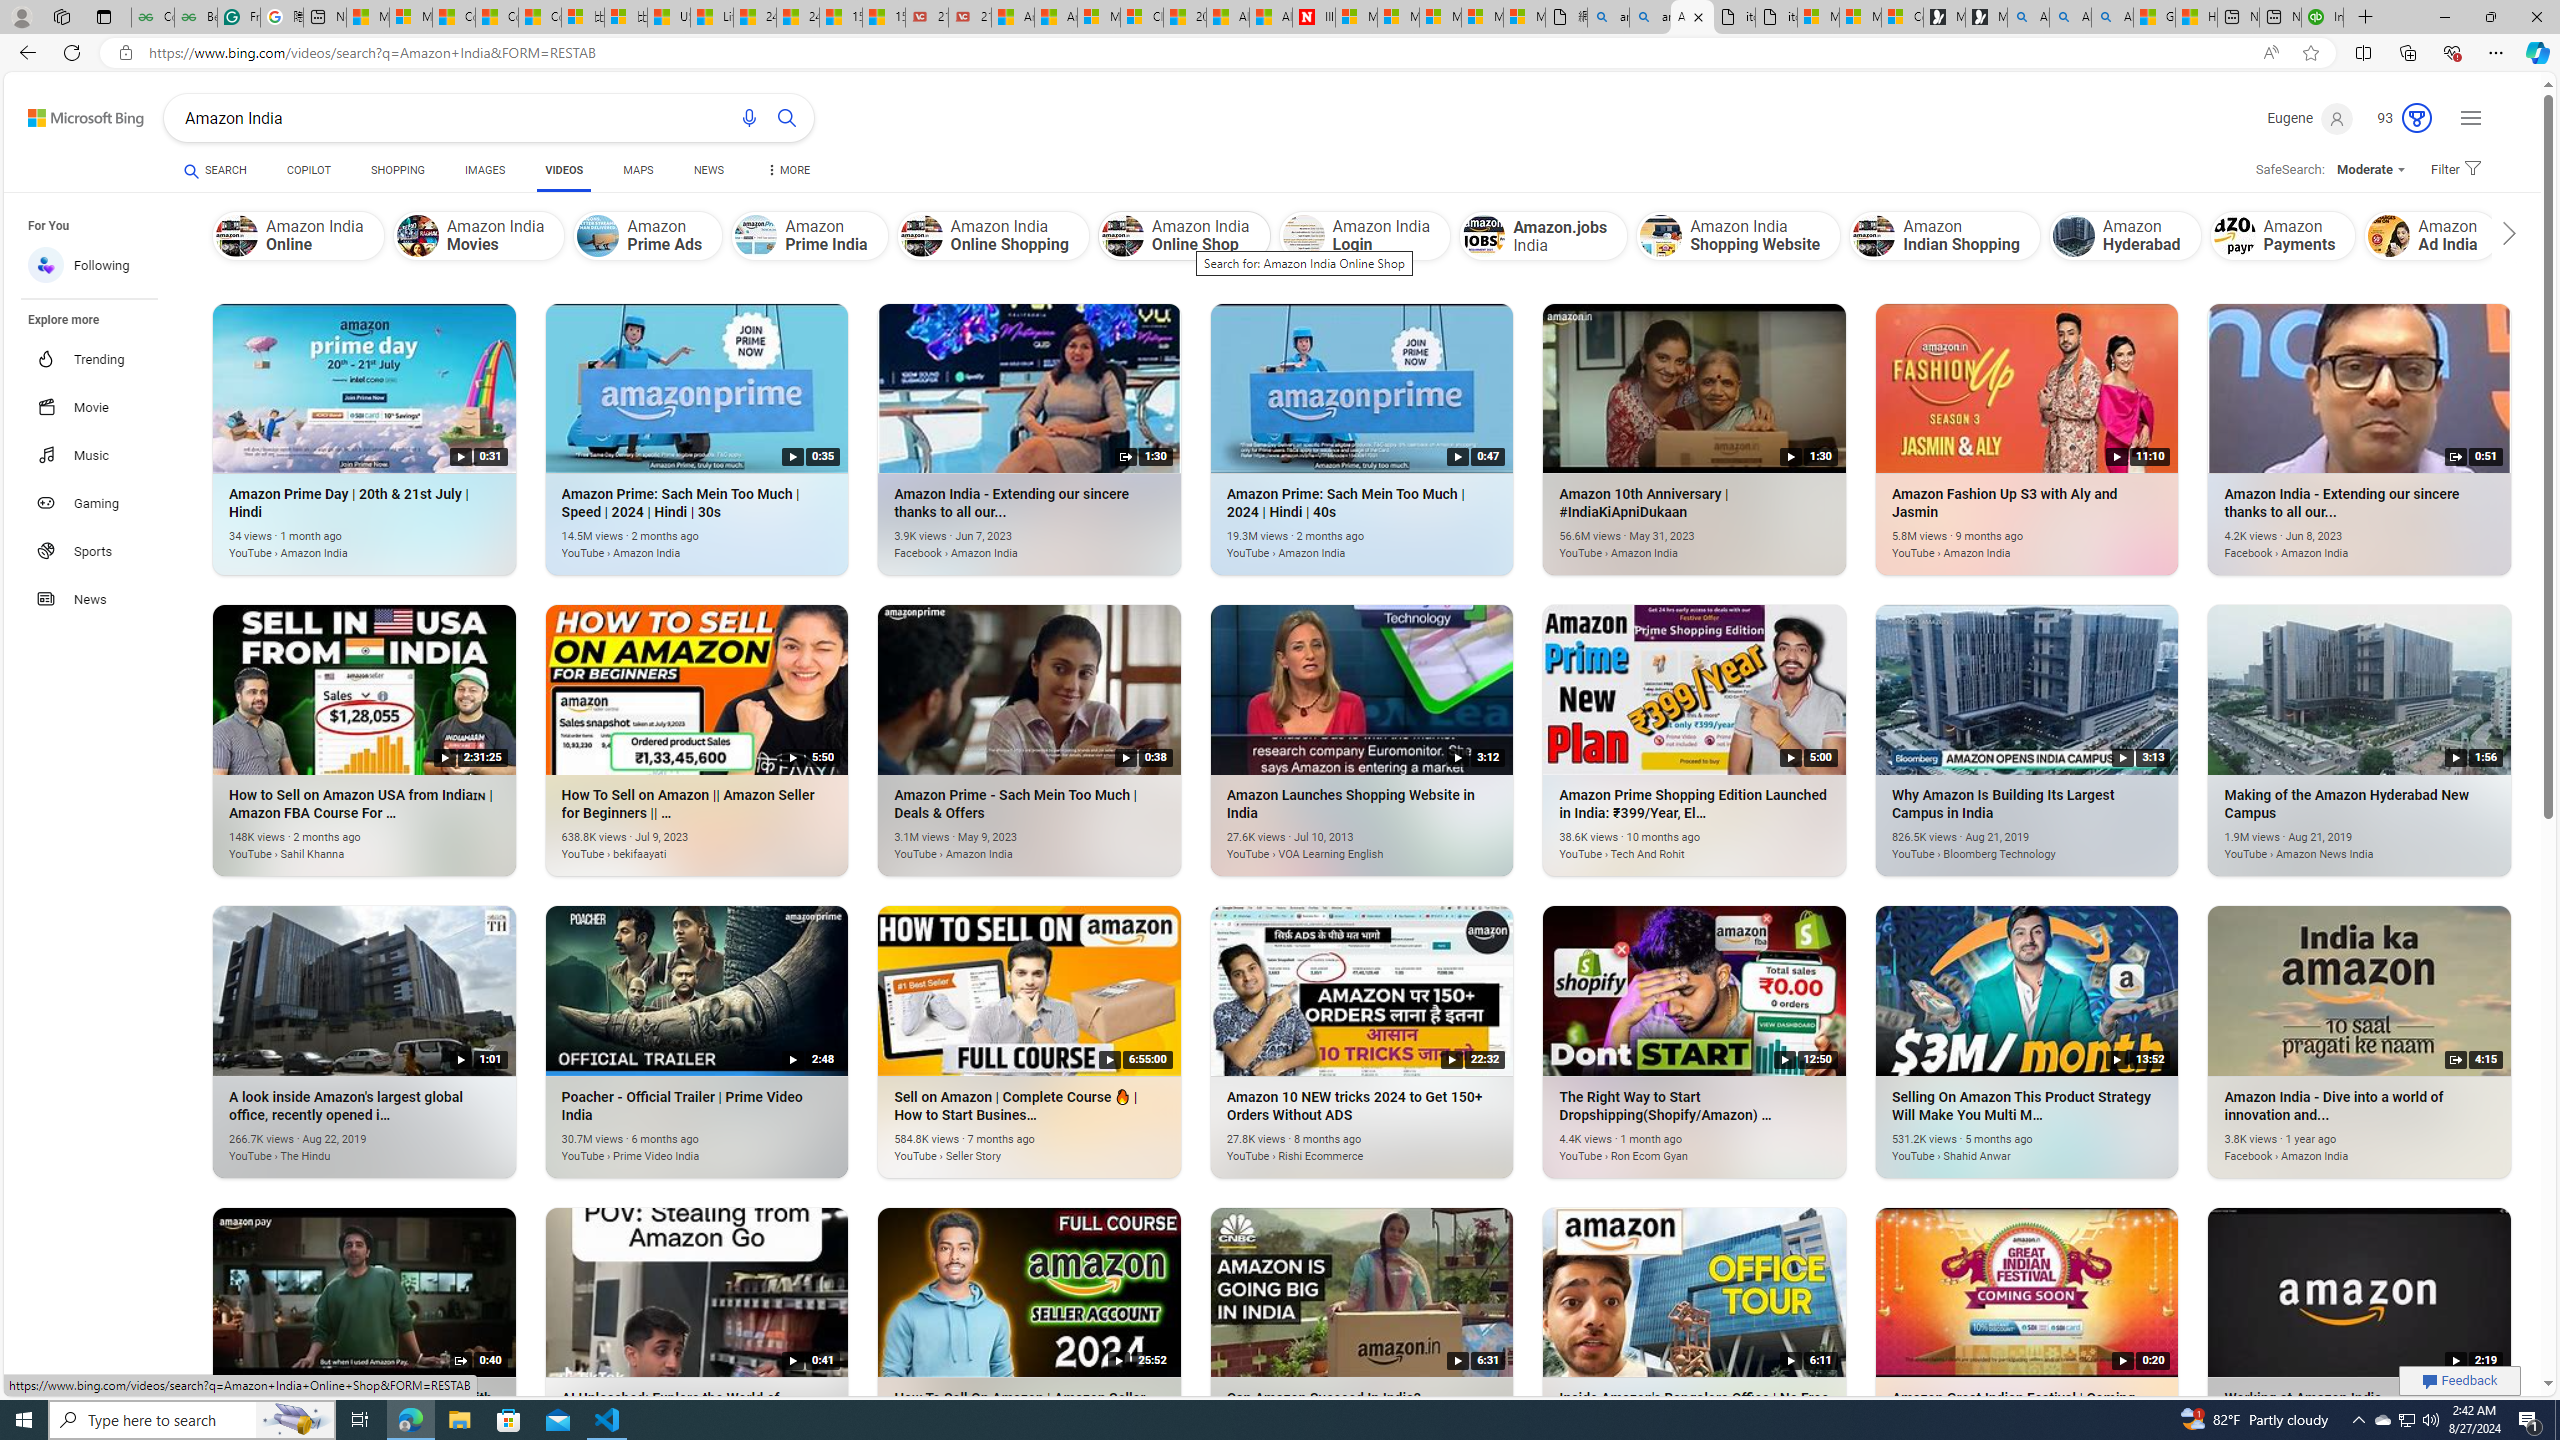 Image resolution: width=2560 pixels, height=1440 pixels. What do you see at coordinates (1314, 17) in the screenshot?
I see `Illness news & latest pictures from Newsweek.com` at bounding box center [1314, 17].